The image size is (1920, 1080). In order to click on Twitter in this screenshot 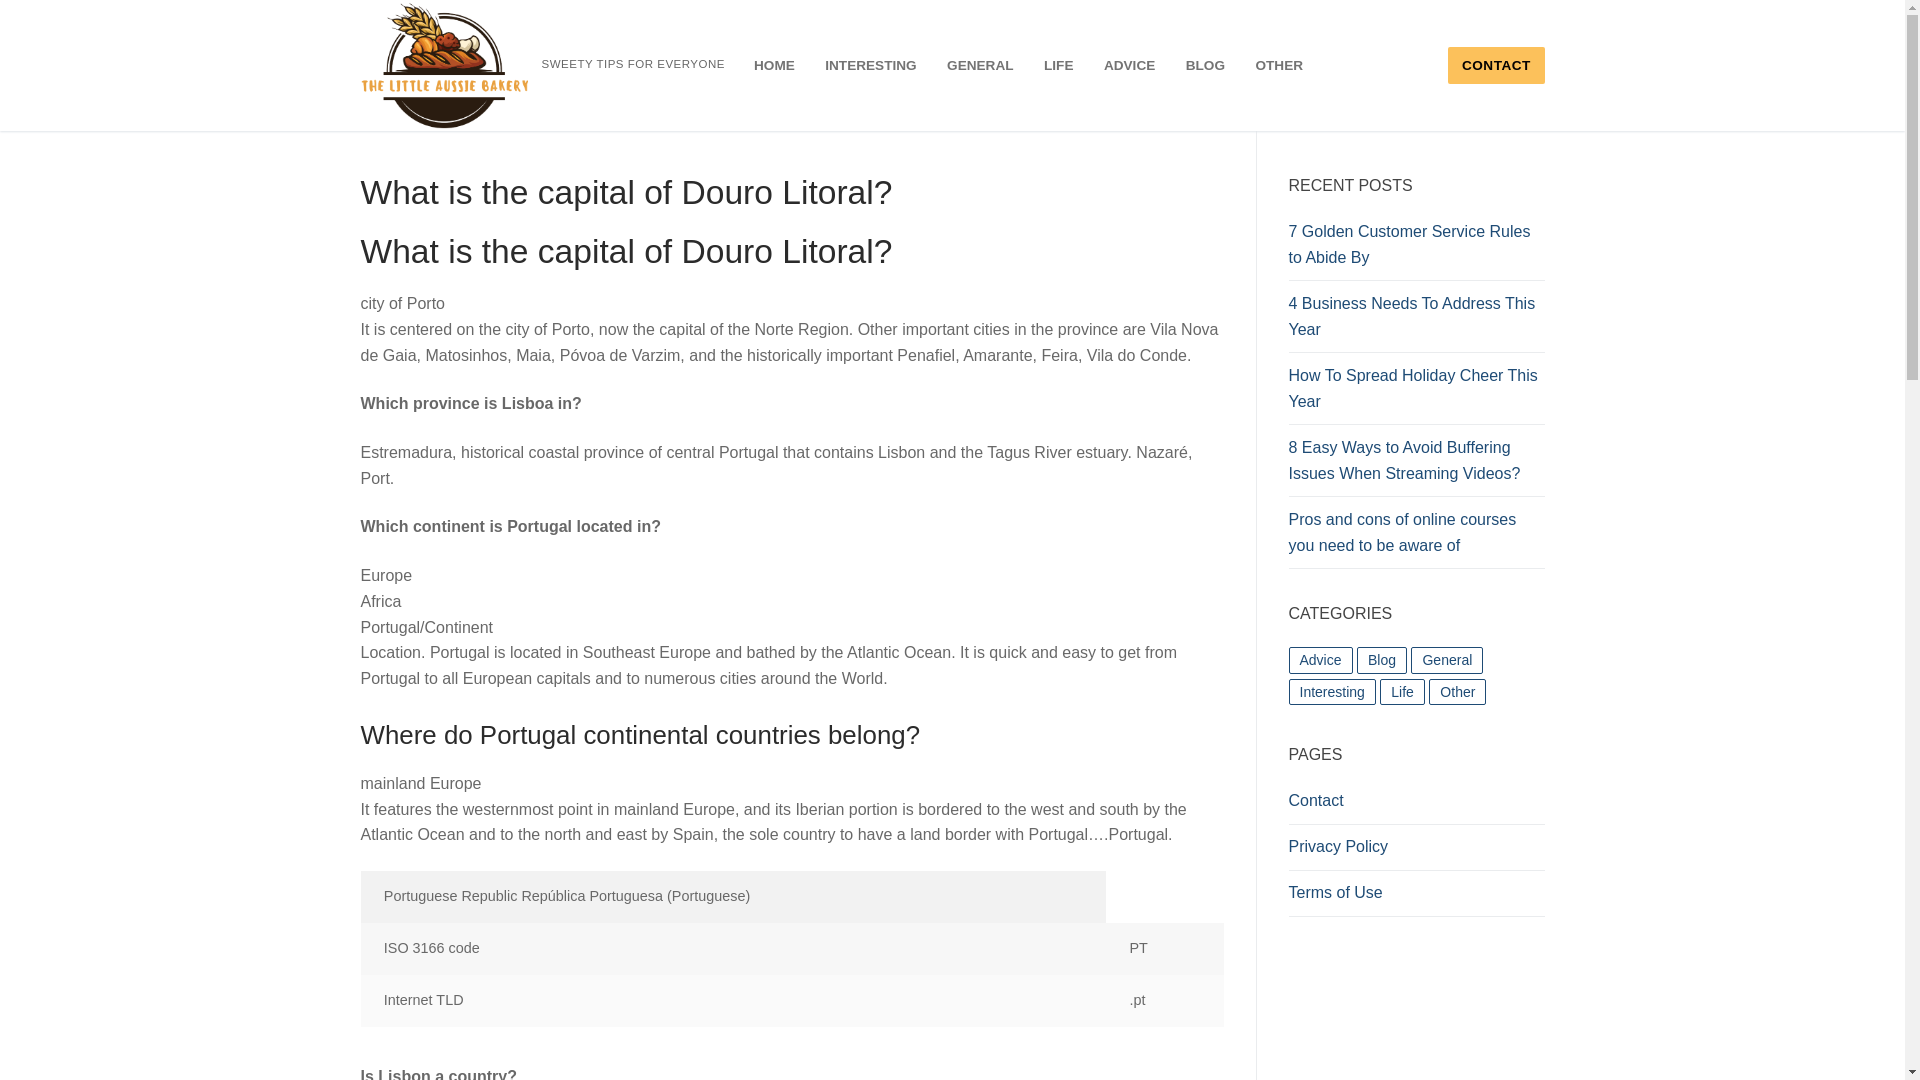, I will do `click(7, 116)`.